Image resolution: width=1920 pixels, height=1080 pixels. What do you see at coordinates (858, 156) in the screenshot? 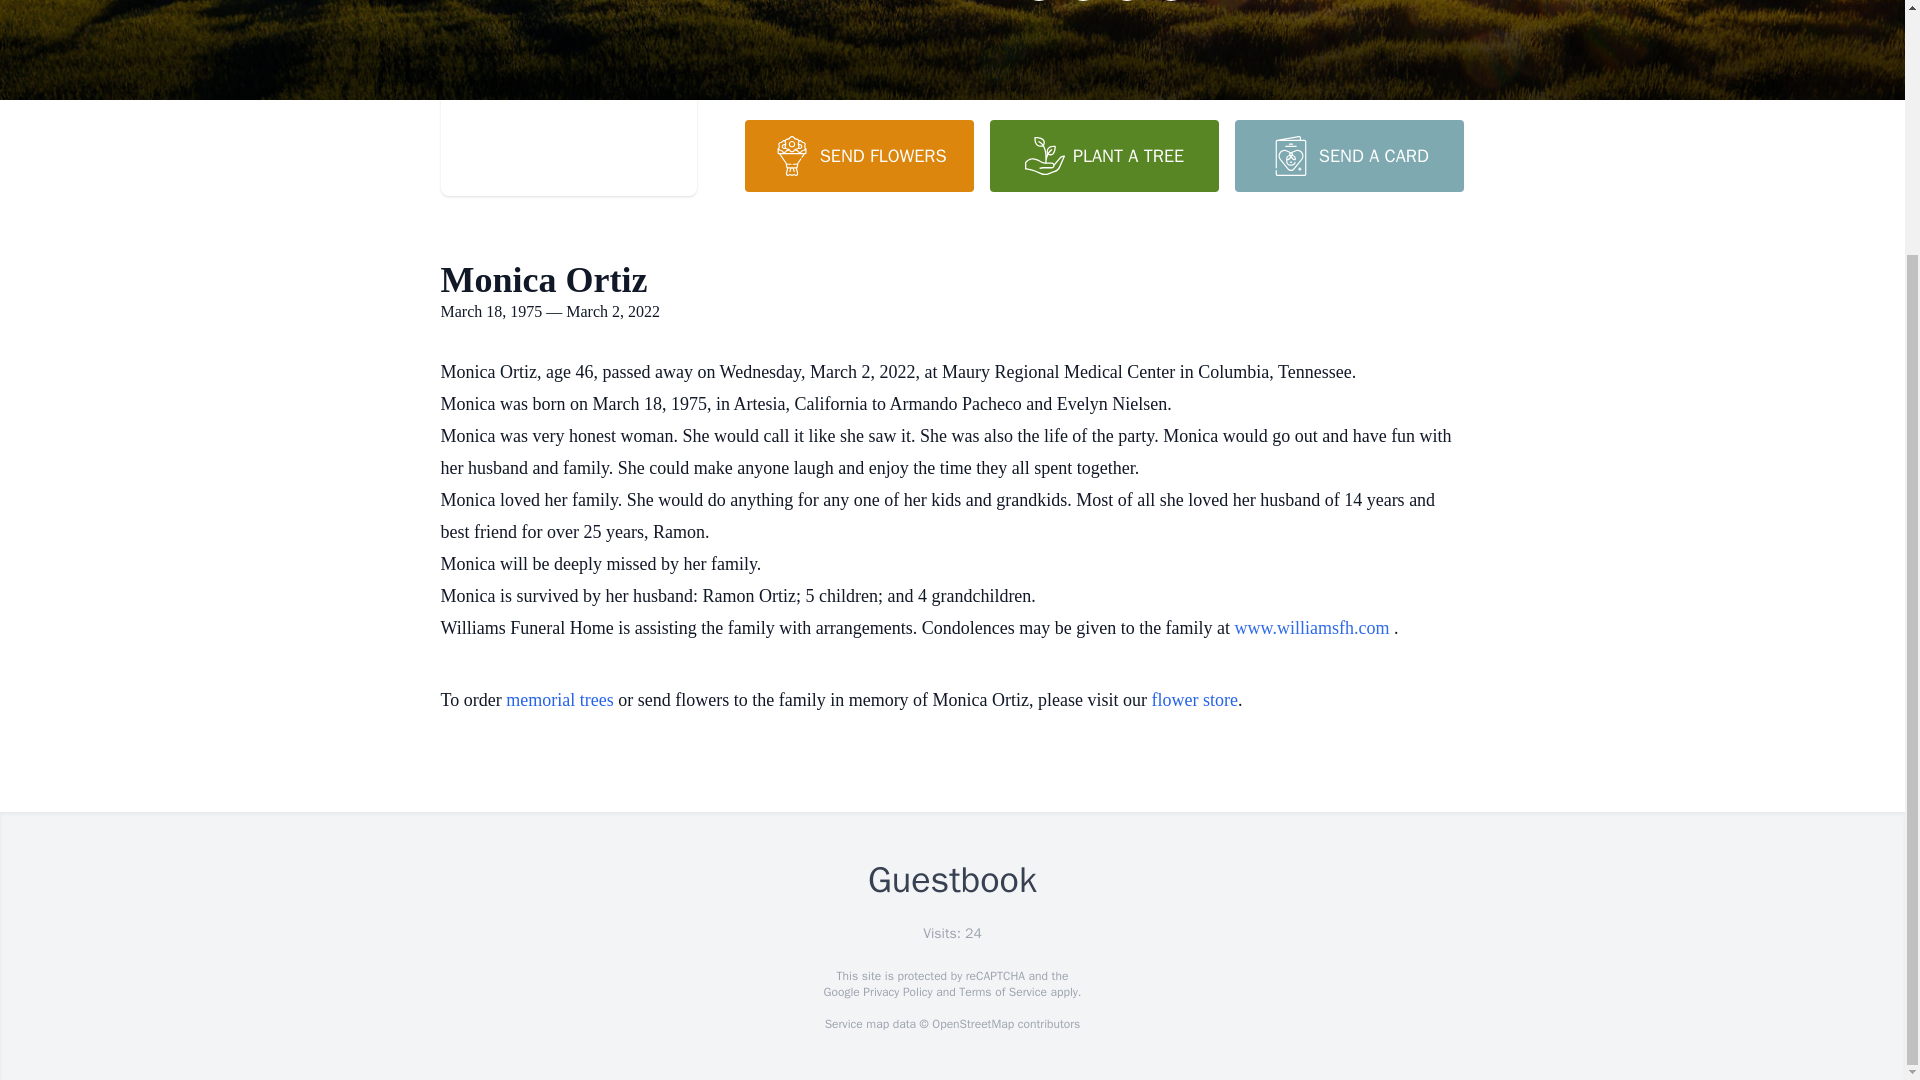
I see `SEND FLOWERS` at bounding box center [858, 156].